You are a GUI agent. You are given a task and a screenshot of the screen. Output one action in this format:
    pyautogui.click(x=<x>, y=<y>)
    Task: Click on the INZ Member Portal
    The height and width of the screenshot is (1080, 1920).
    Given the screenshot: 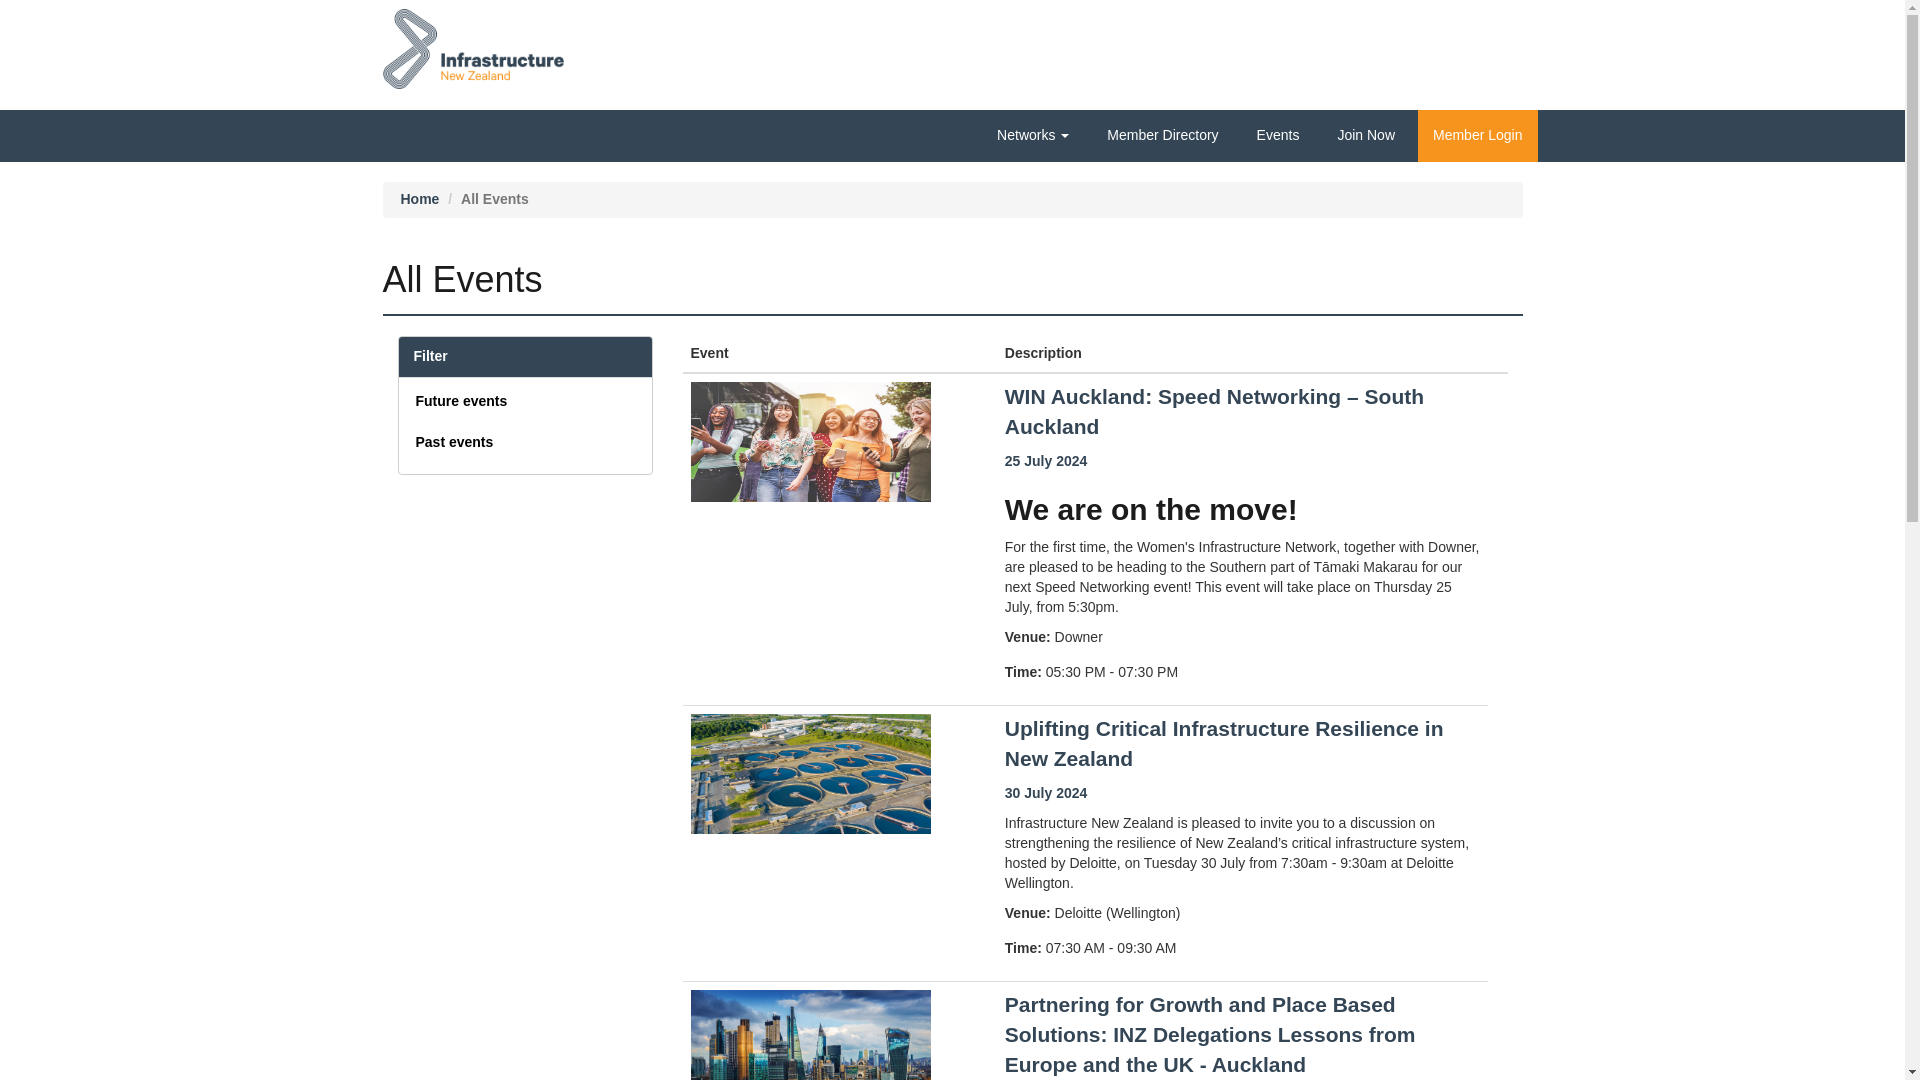 What is the action you would take?
    pyautogui.click(x=473, y=41)
    